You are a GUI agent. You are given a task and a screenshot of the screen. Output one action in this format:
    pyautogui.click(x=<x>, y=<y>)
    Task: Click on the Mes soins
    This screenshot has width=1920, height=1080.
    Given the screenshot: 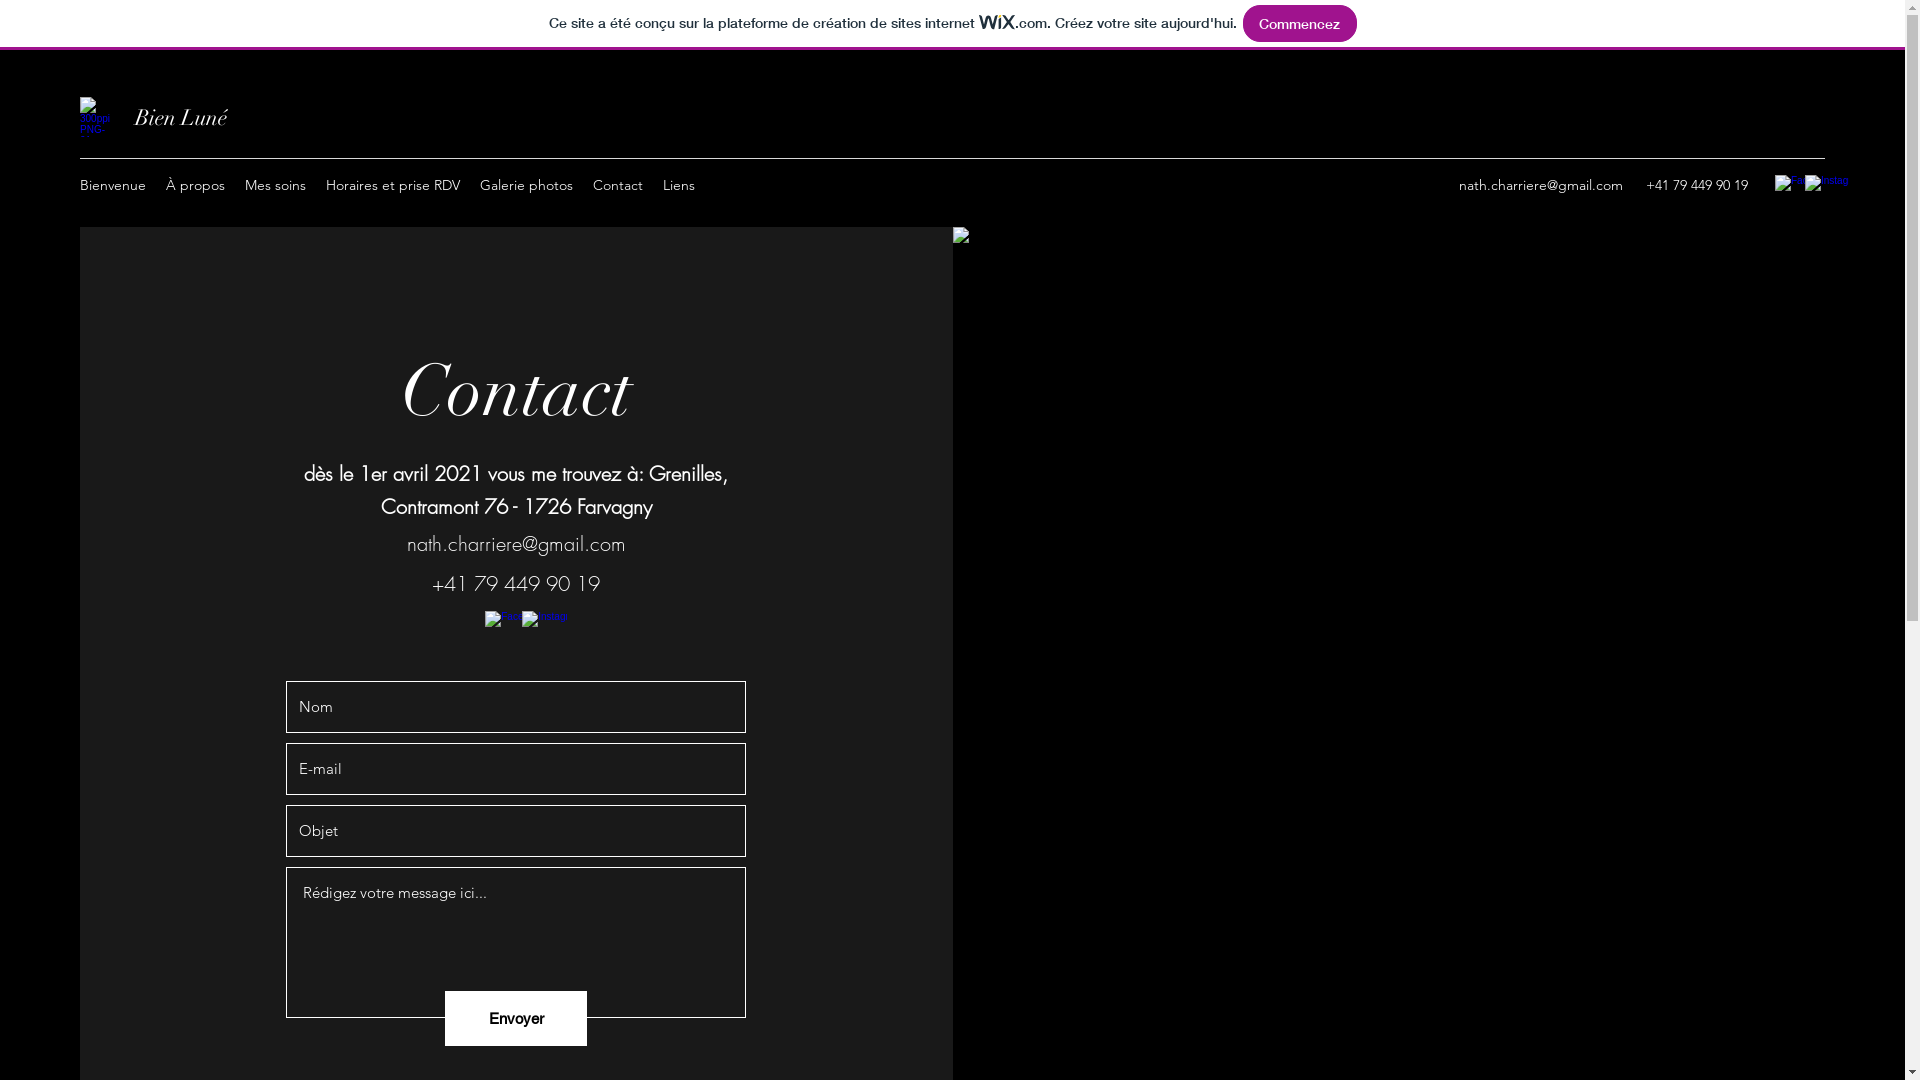 What is the action you would take?
    pyautogui.click(x=276, y=185)
    